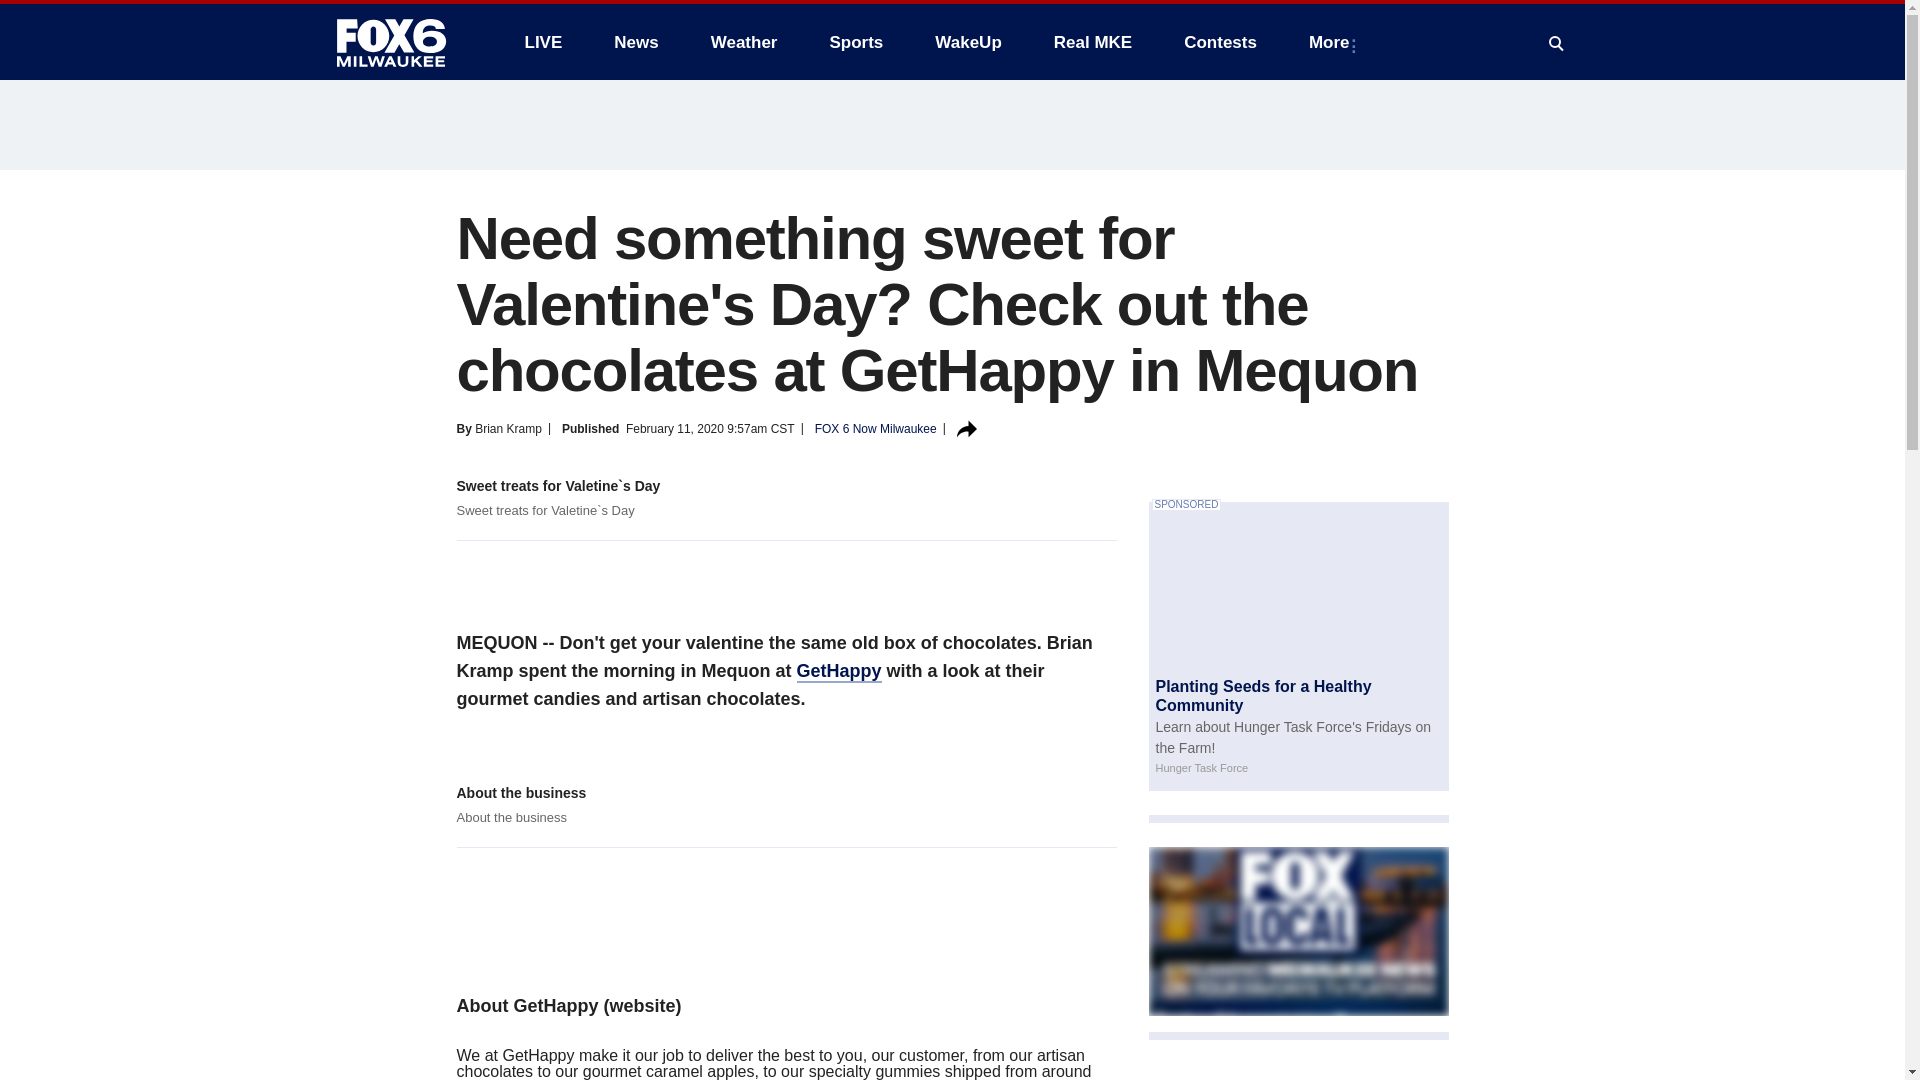  What do you see at coordinates (635, 42) in the screenshot?
I see `News` at bounding box center [635, 42].